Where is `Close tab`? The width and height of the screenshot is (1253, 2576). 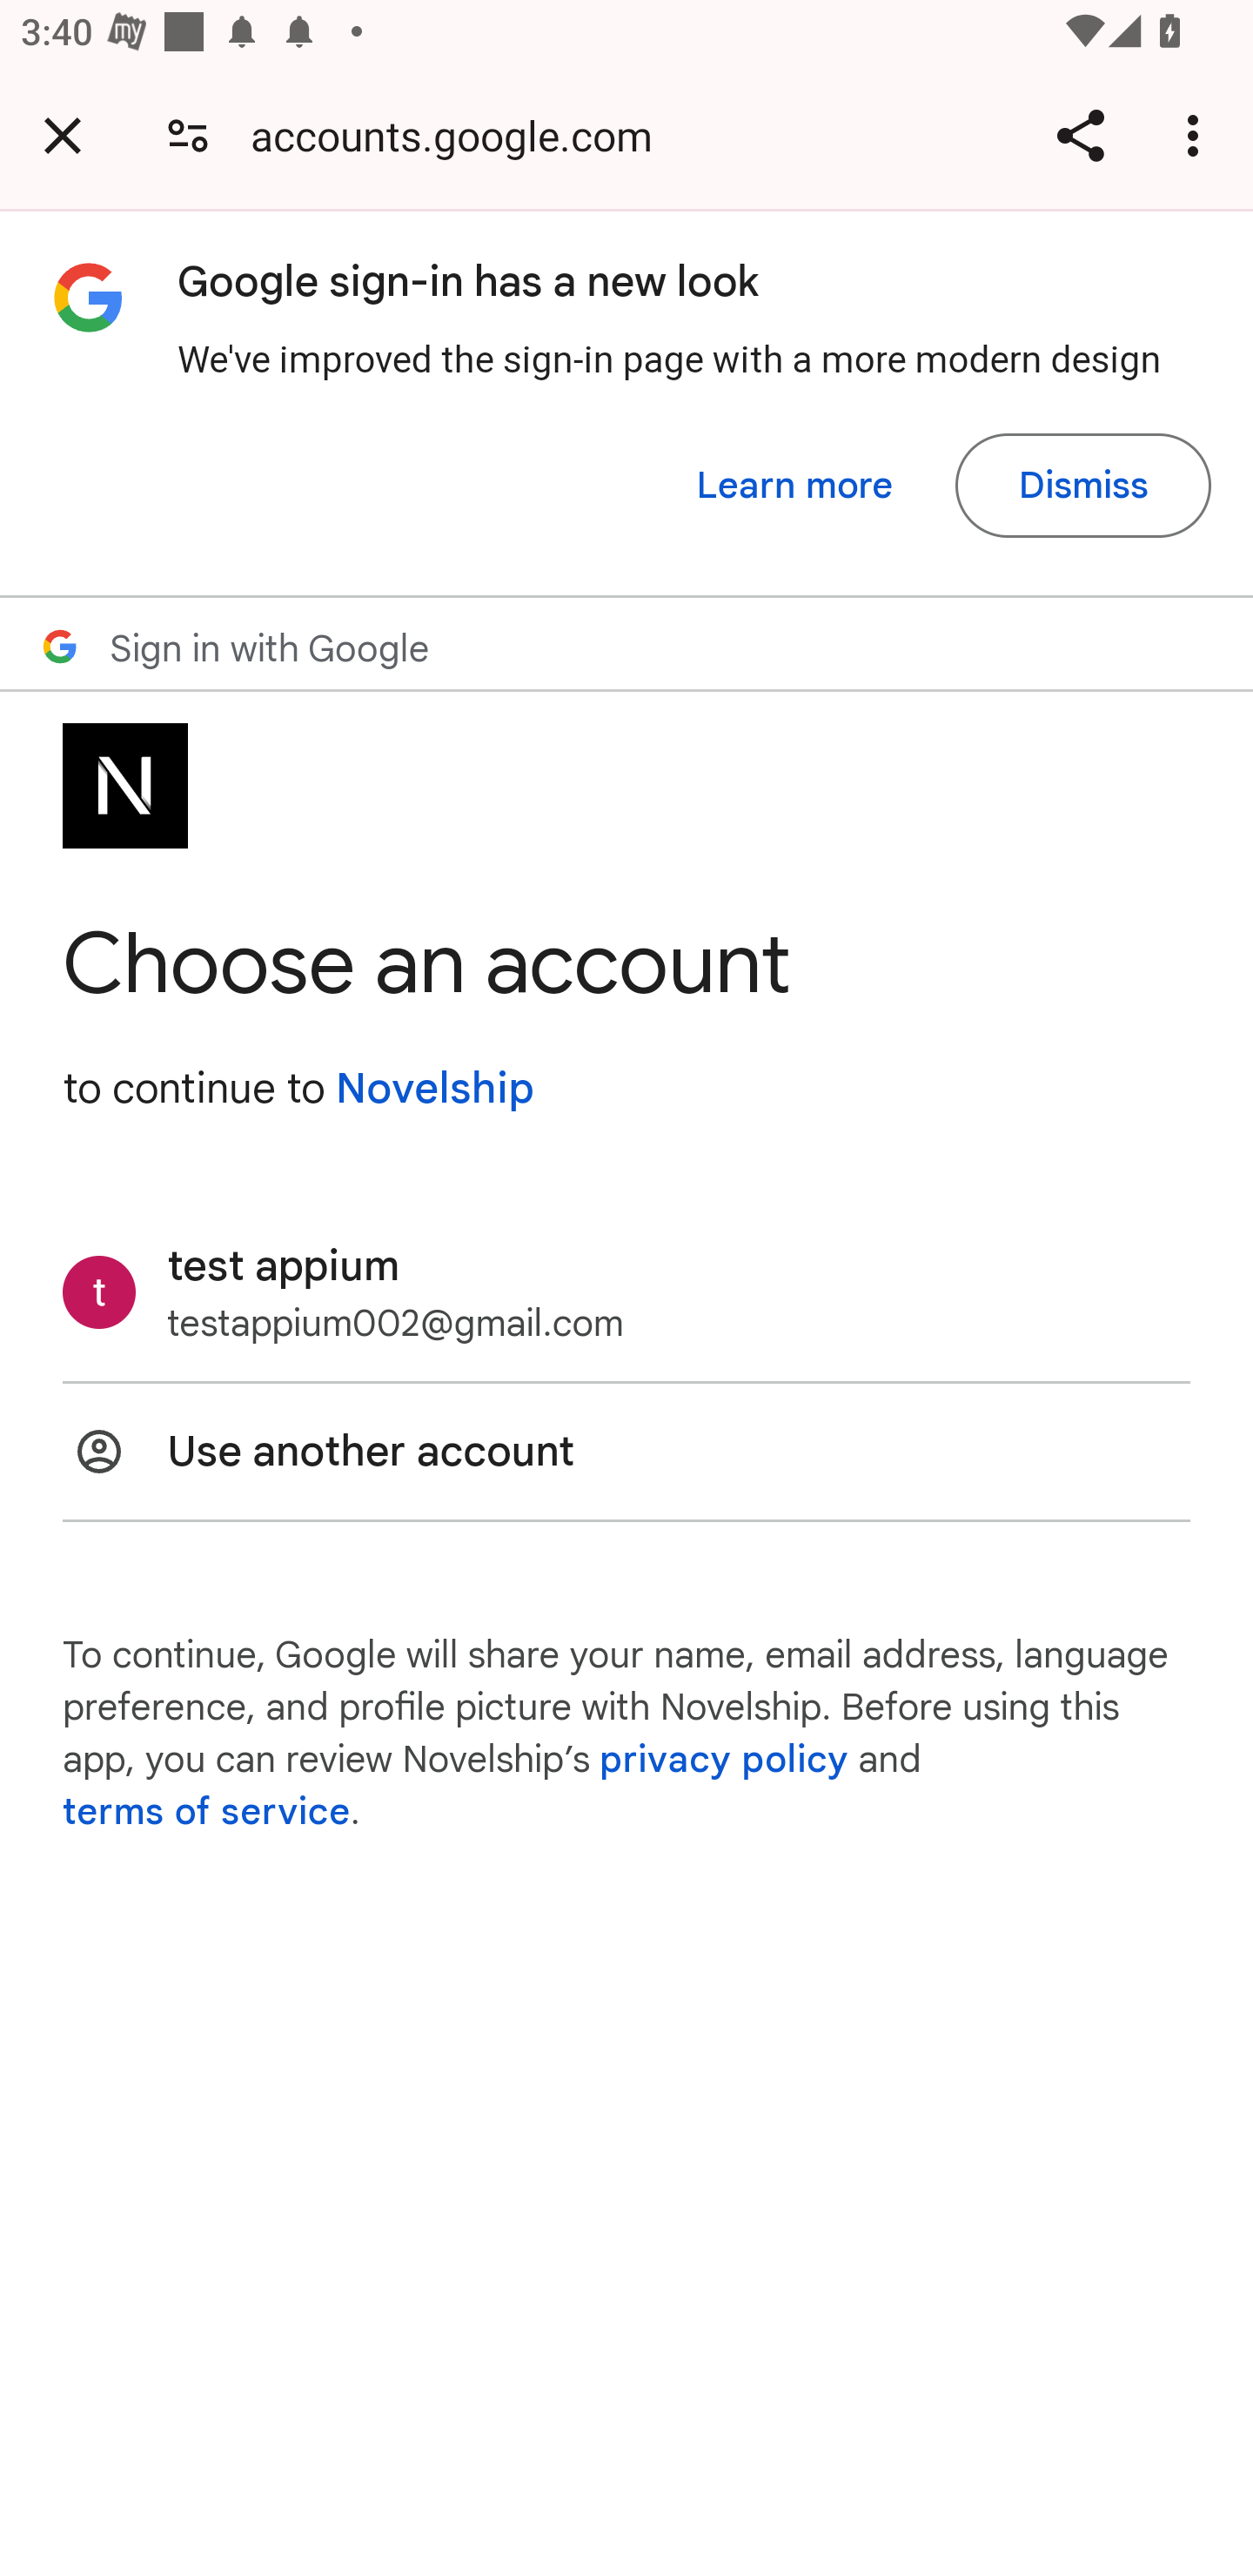
Close tab is located at coordinates (63, 135).